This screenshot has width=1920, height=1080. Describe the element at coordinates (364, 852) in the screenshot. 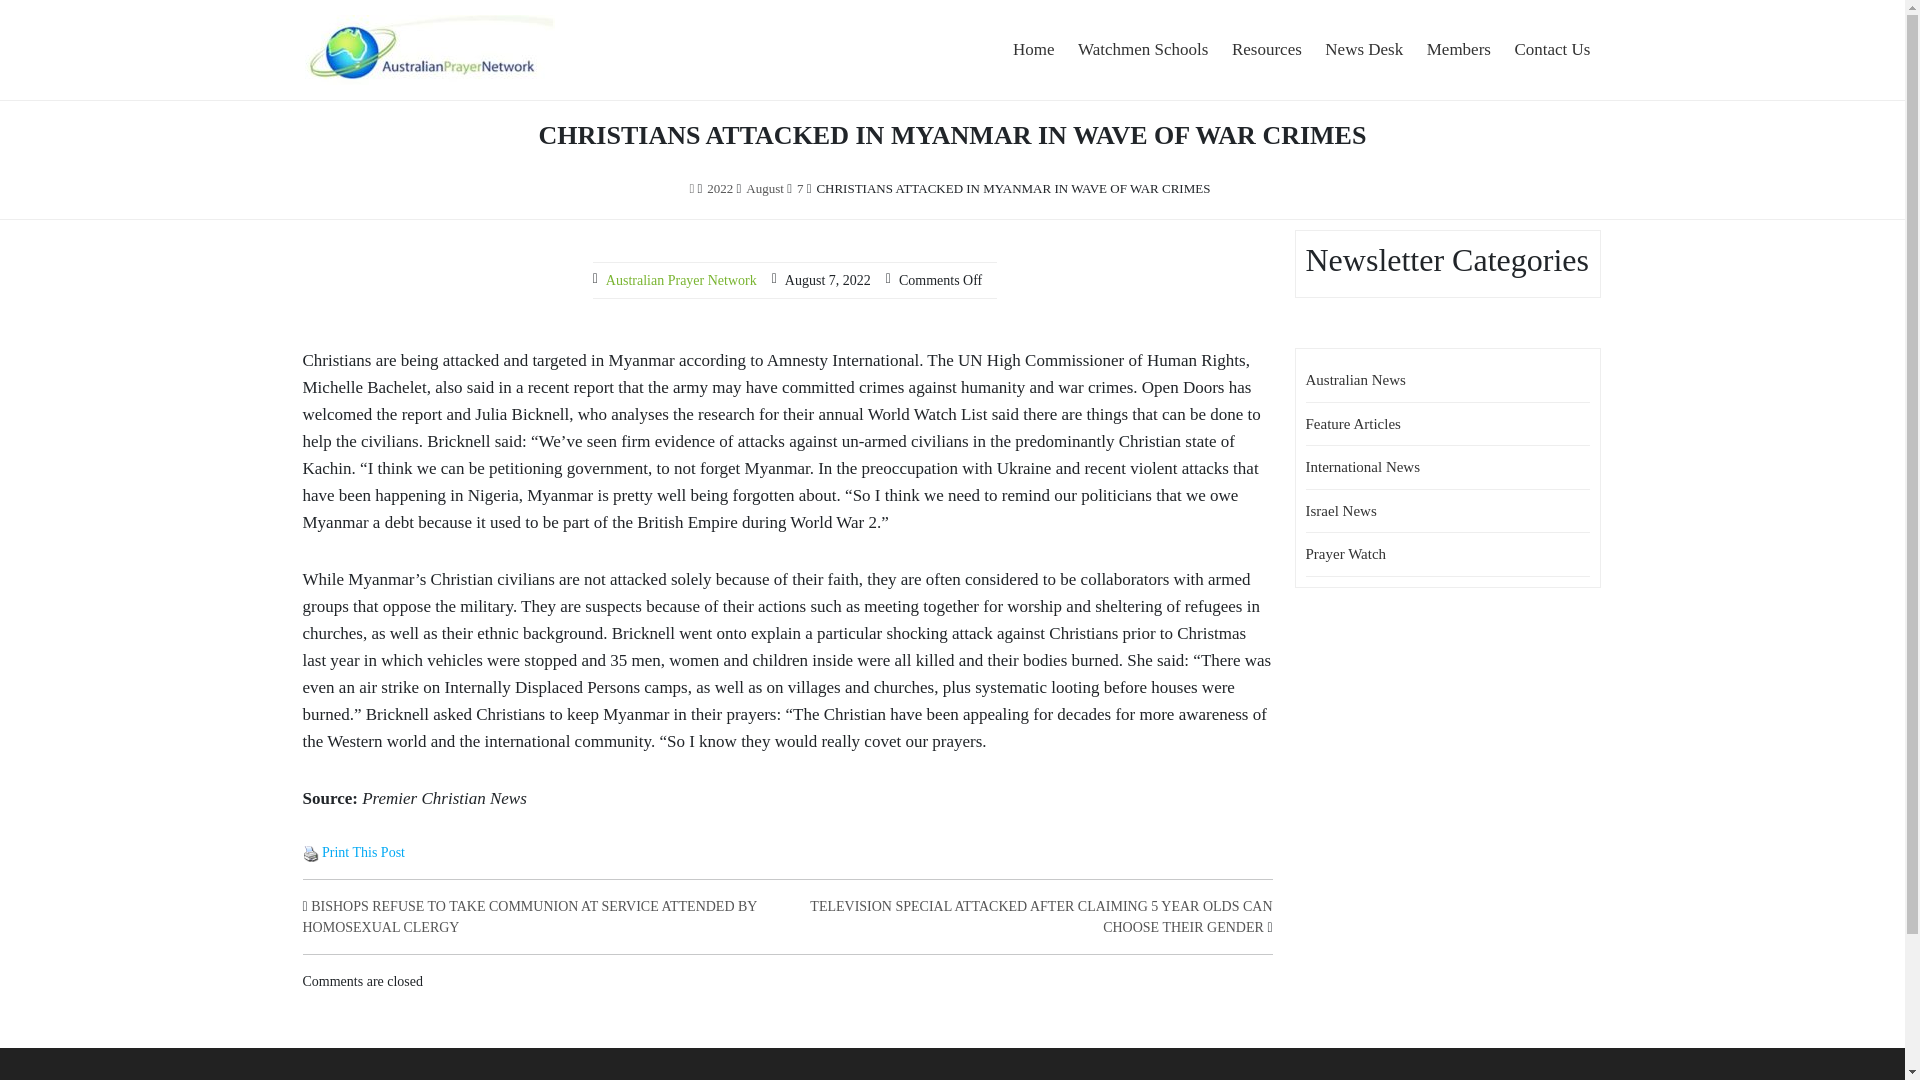

I see `Print This Post` at that location.